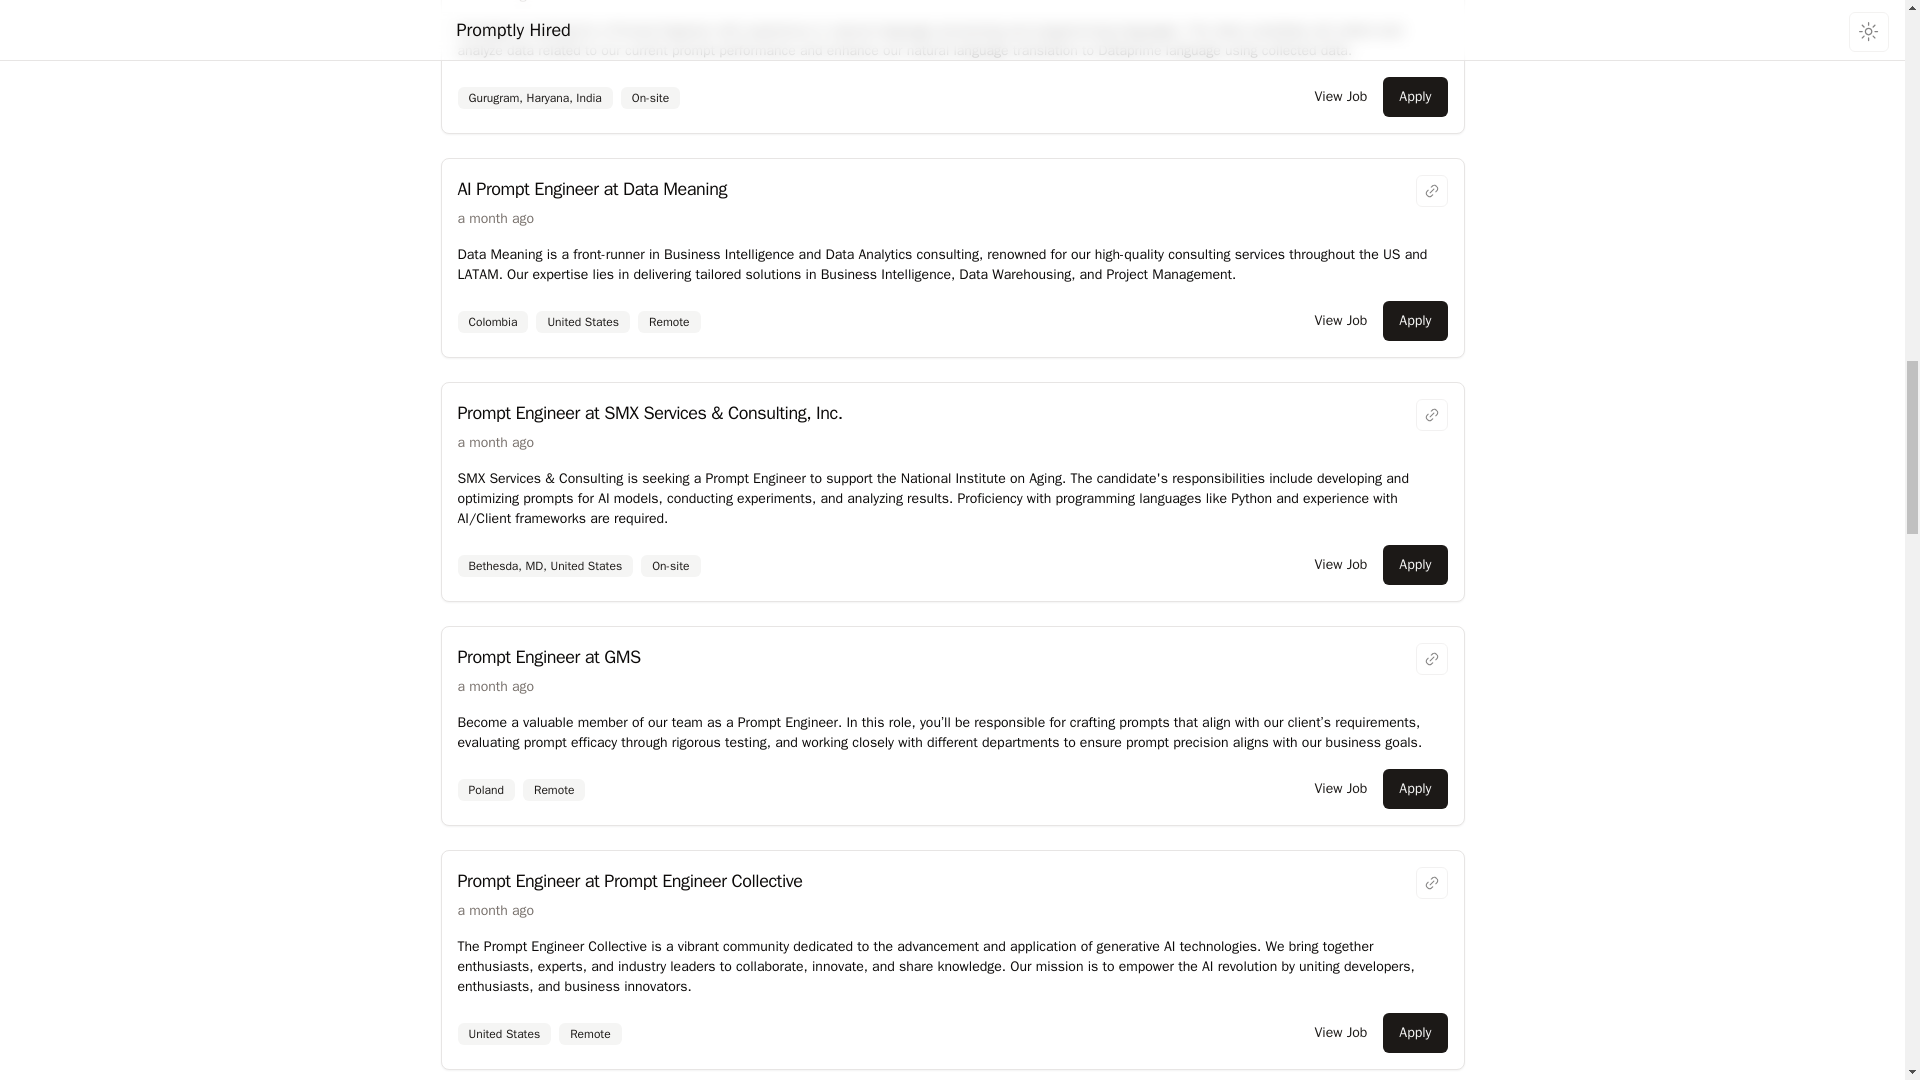  Describe the element at coordinates (668, 322) in the screenshot. I see `Remote` at that location.